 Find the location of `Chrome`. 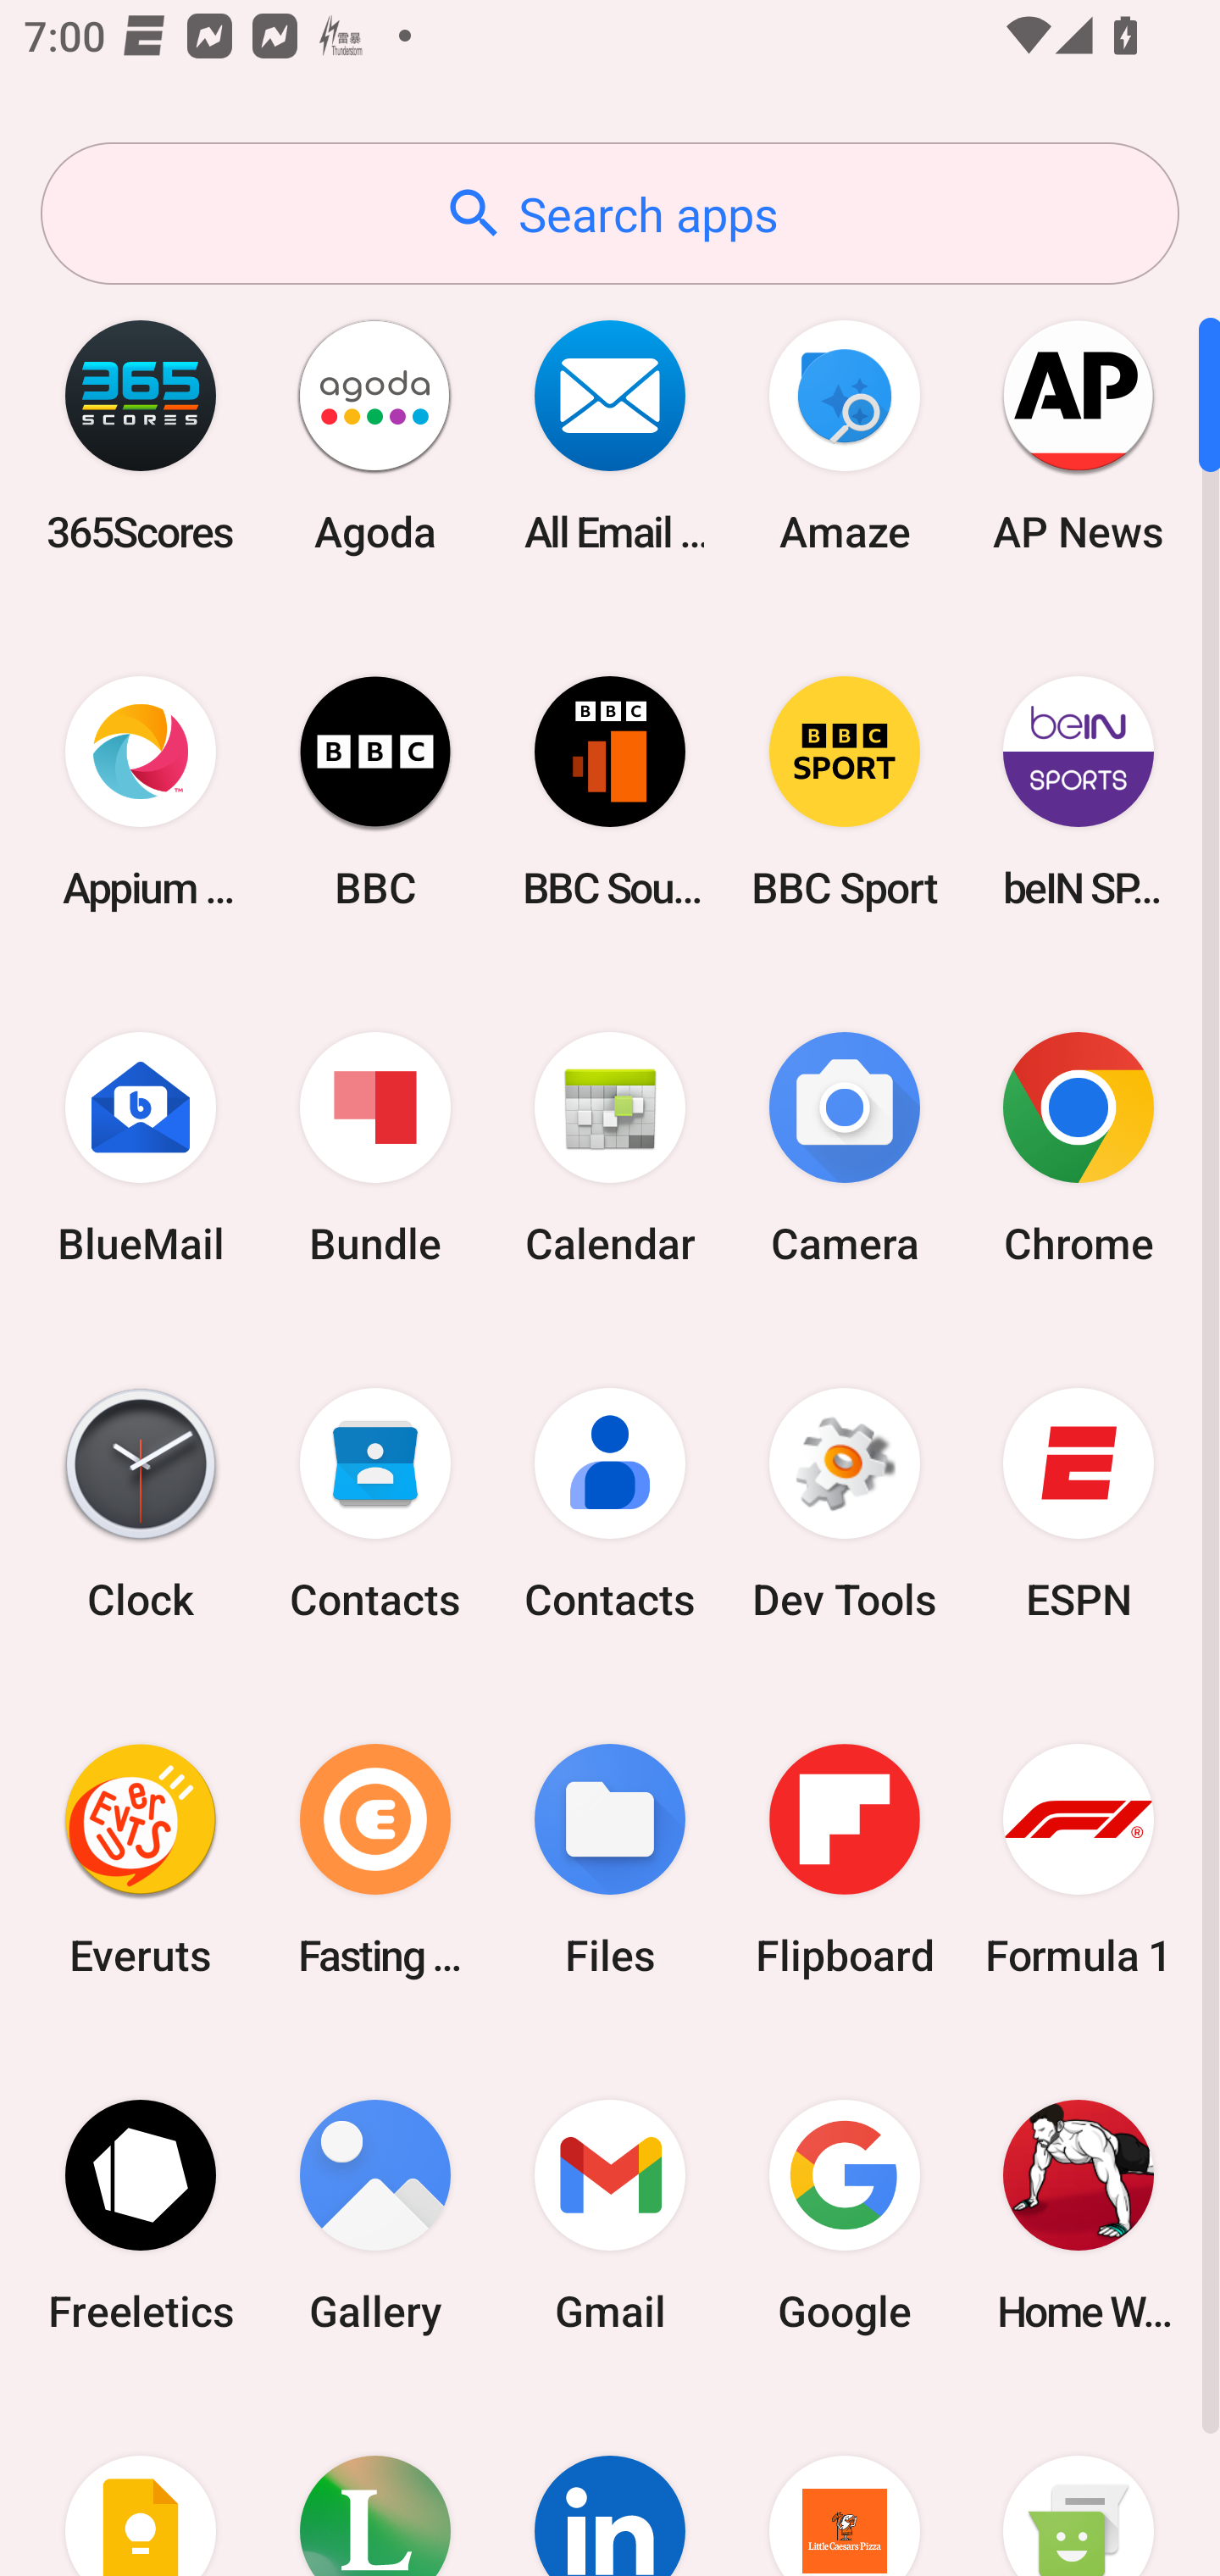

Chrome is located at coordinates (1079, 1149).